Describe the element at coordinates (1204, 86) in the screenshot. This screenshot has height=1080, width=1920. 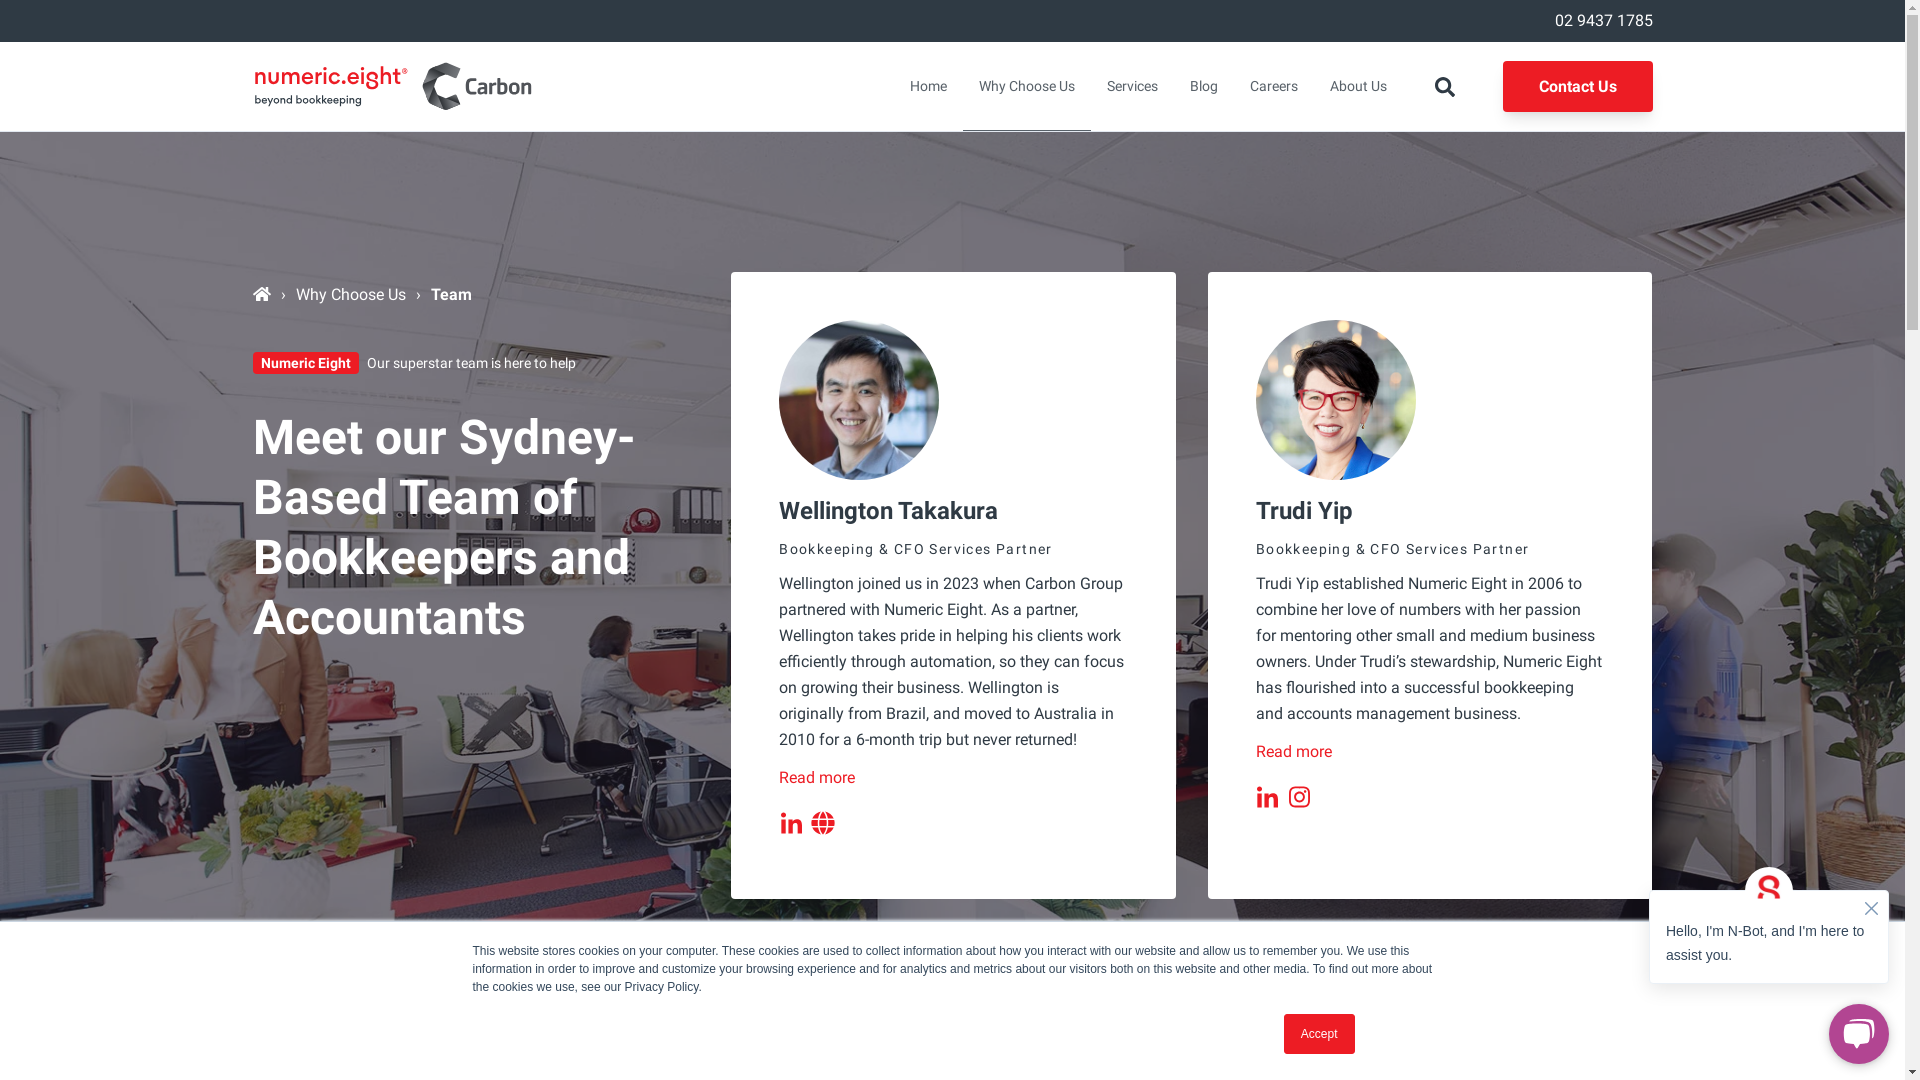
I see `Blog` at that location.